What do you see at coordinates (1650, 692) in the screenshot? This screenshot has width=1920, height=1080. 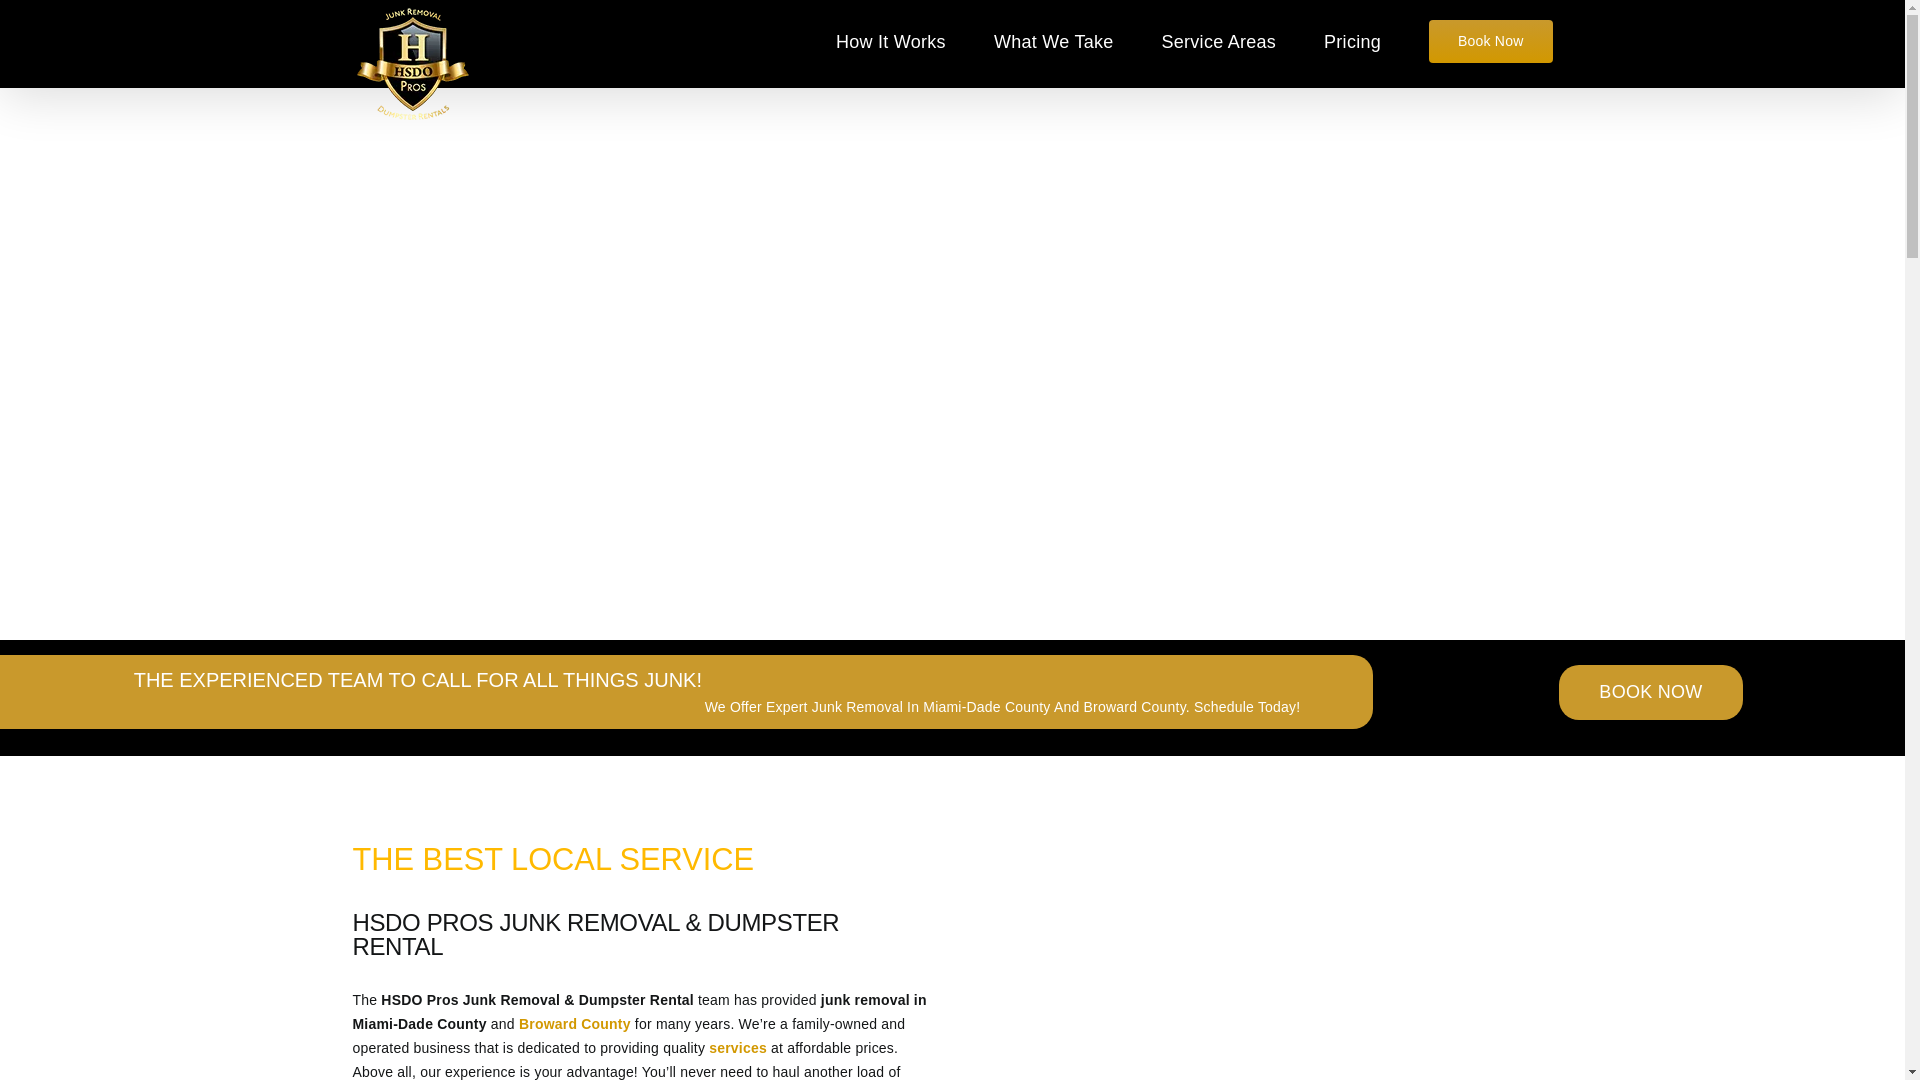 I see `BOOK NOW` at bounding box center [1650, 692].